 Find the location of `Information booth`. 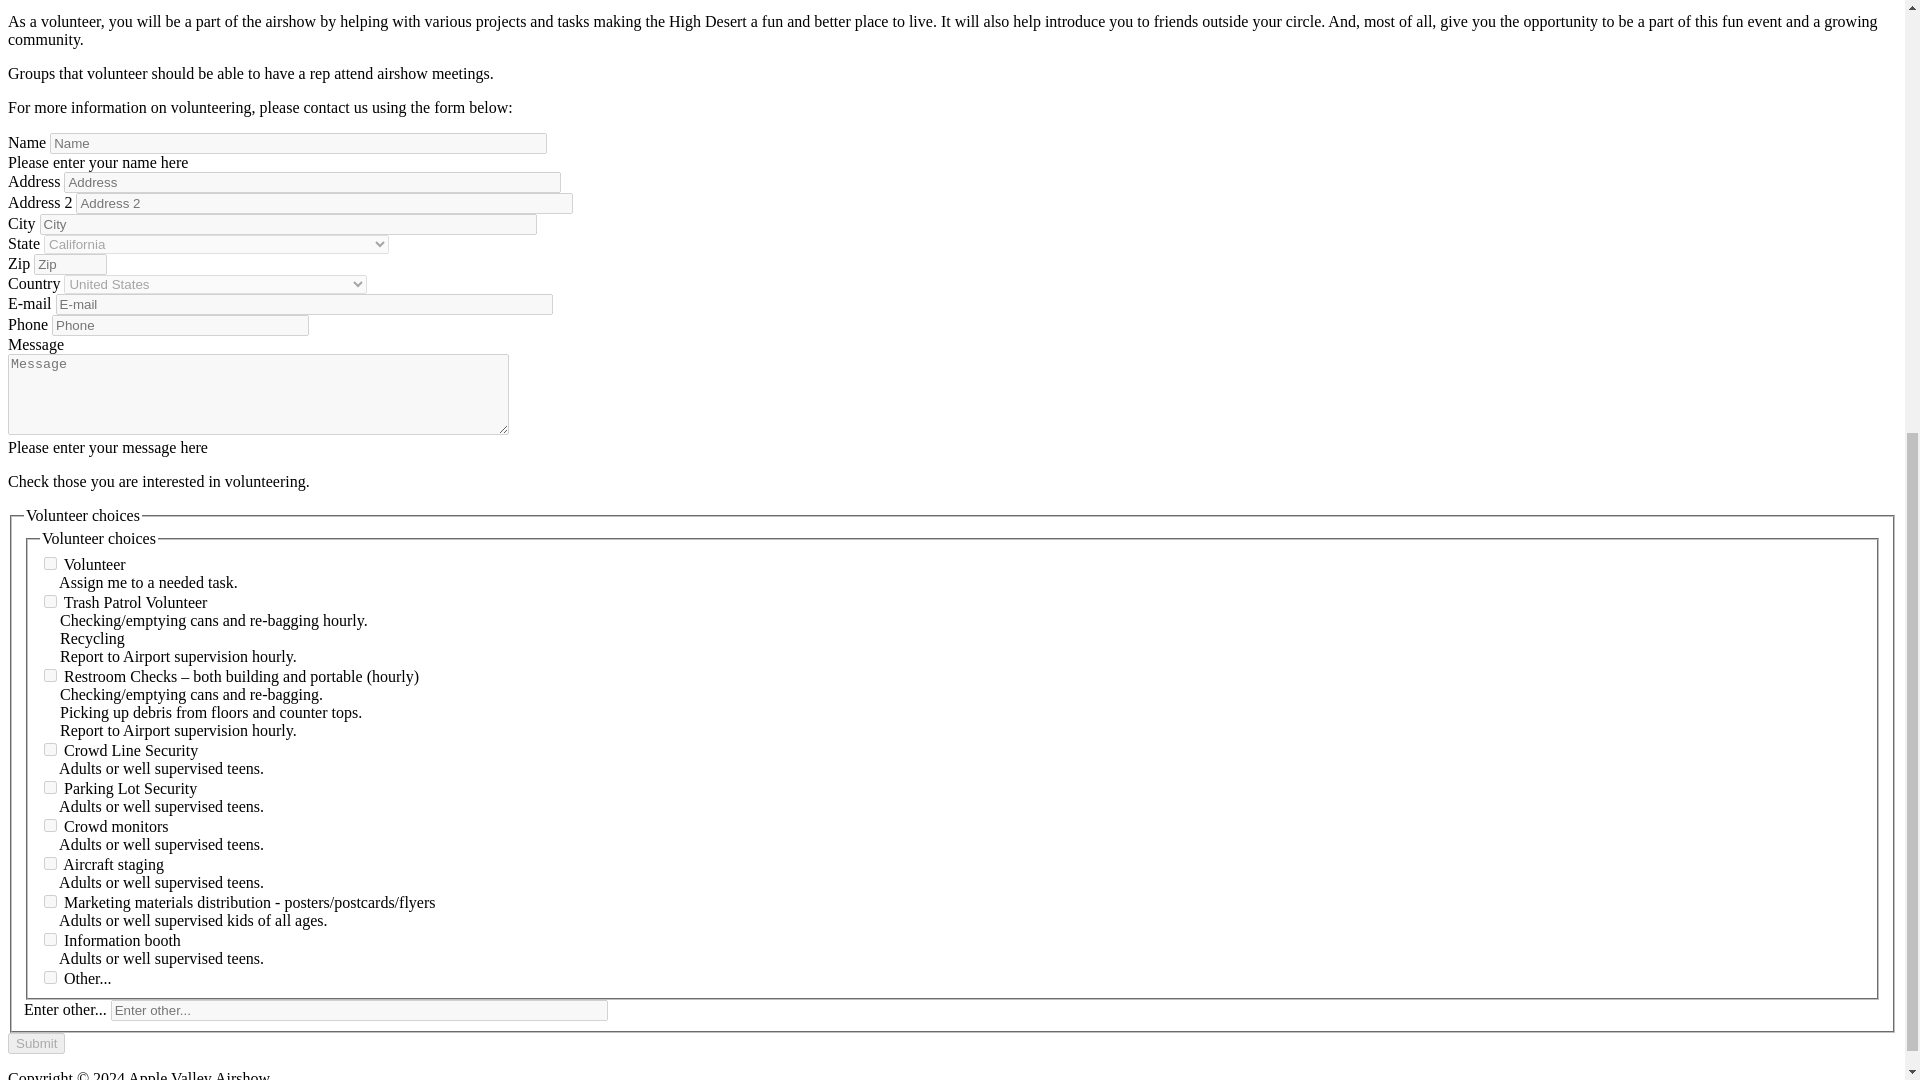

Information booth is located at coordinates (50, 940).